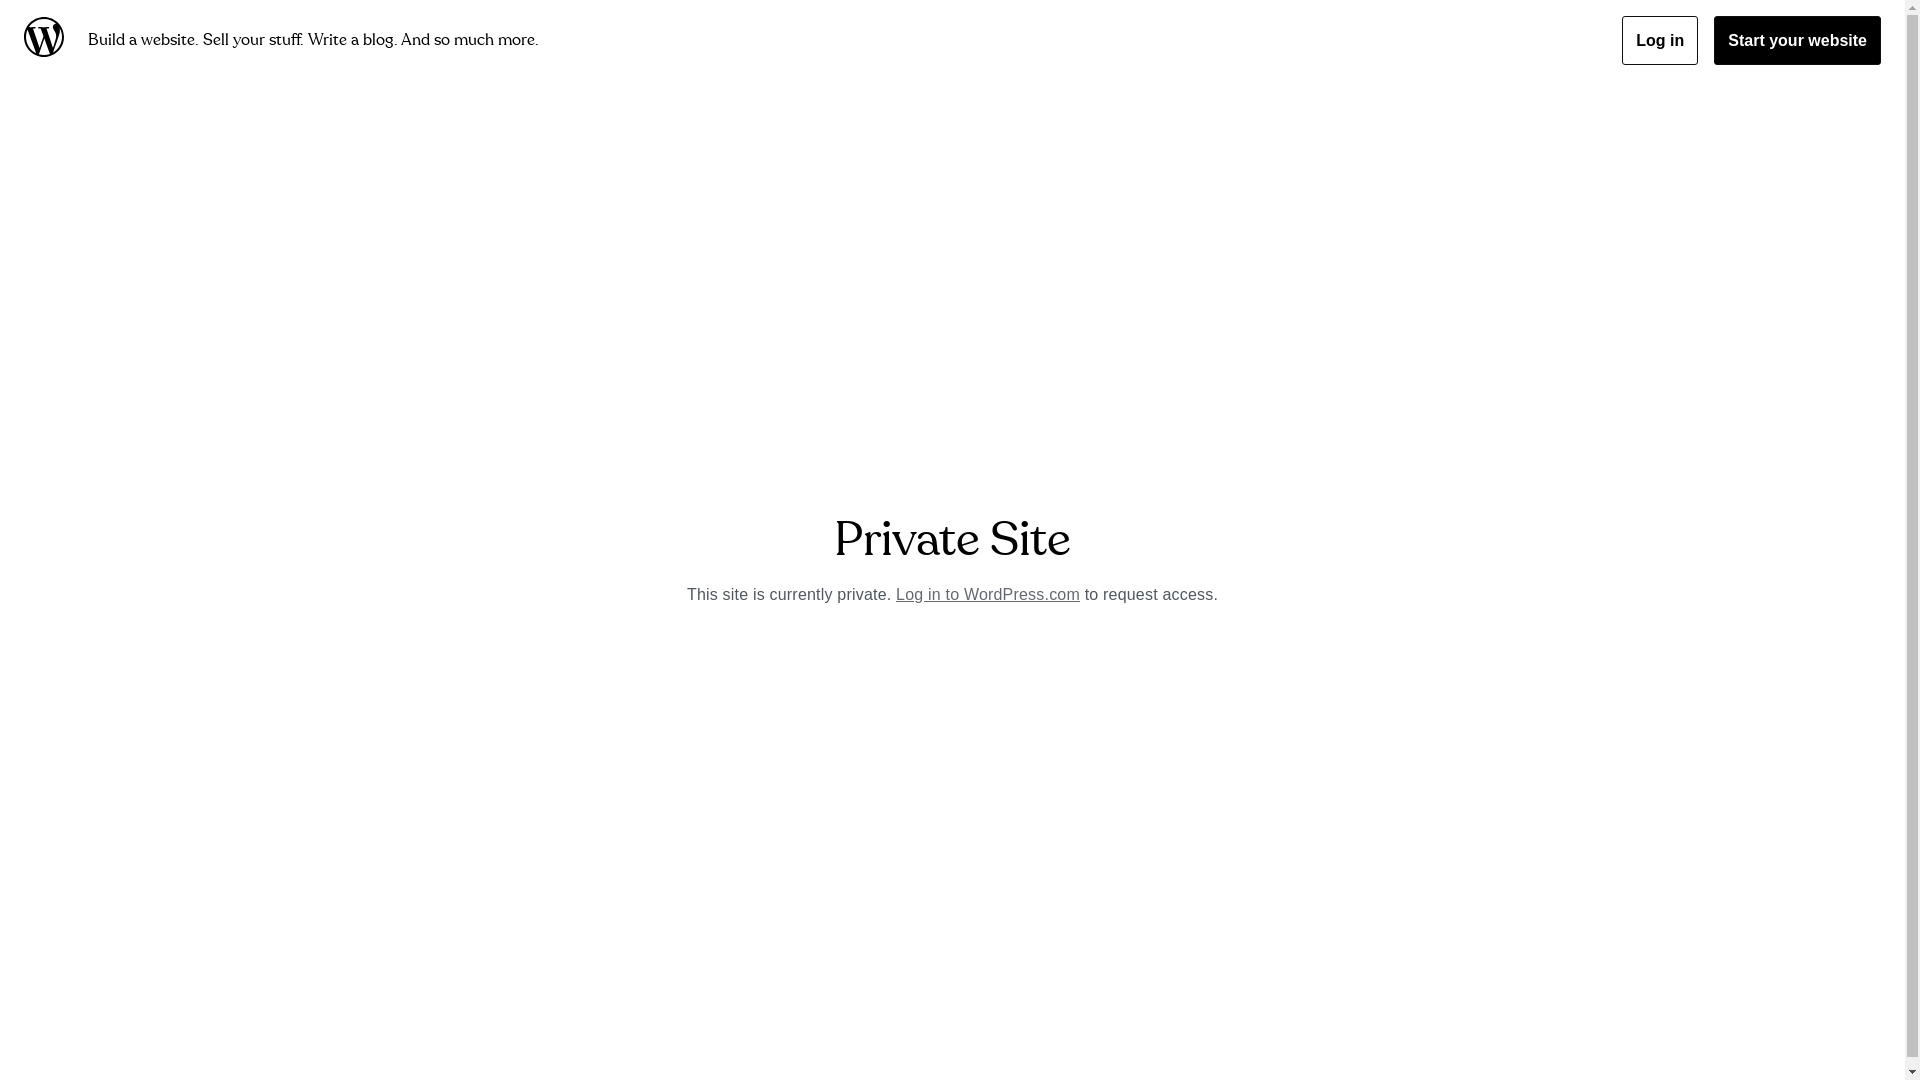 This screenshot has width=1920, height=1080. Describe the element at coordinates (48, 40) in the screenshot. I see `WordPress.com` at that location.